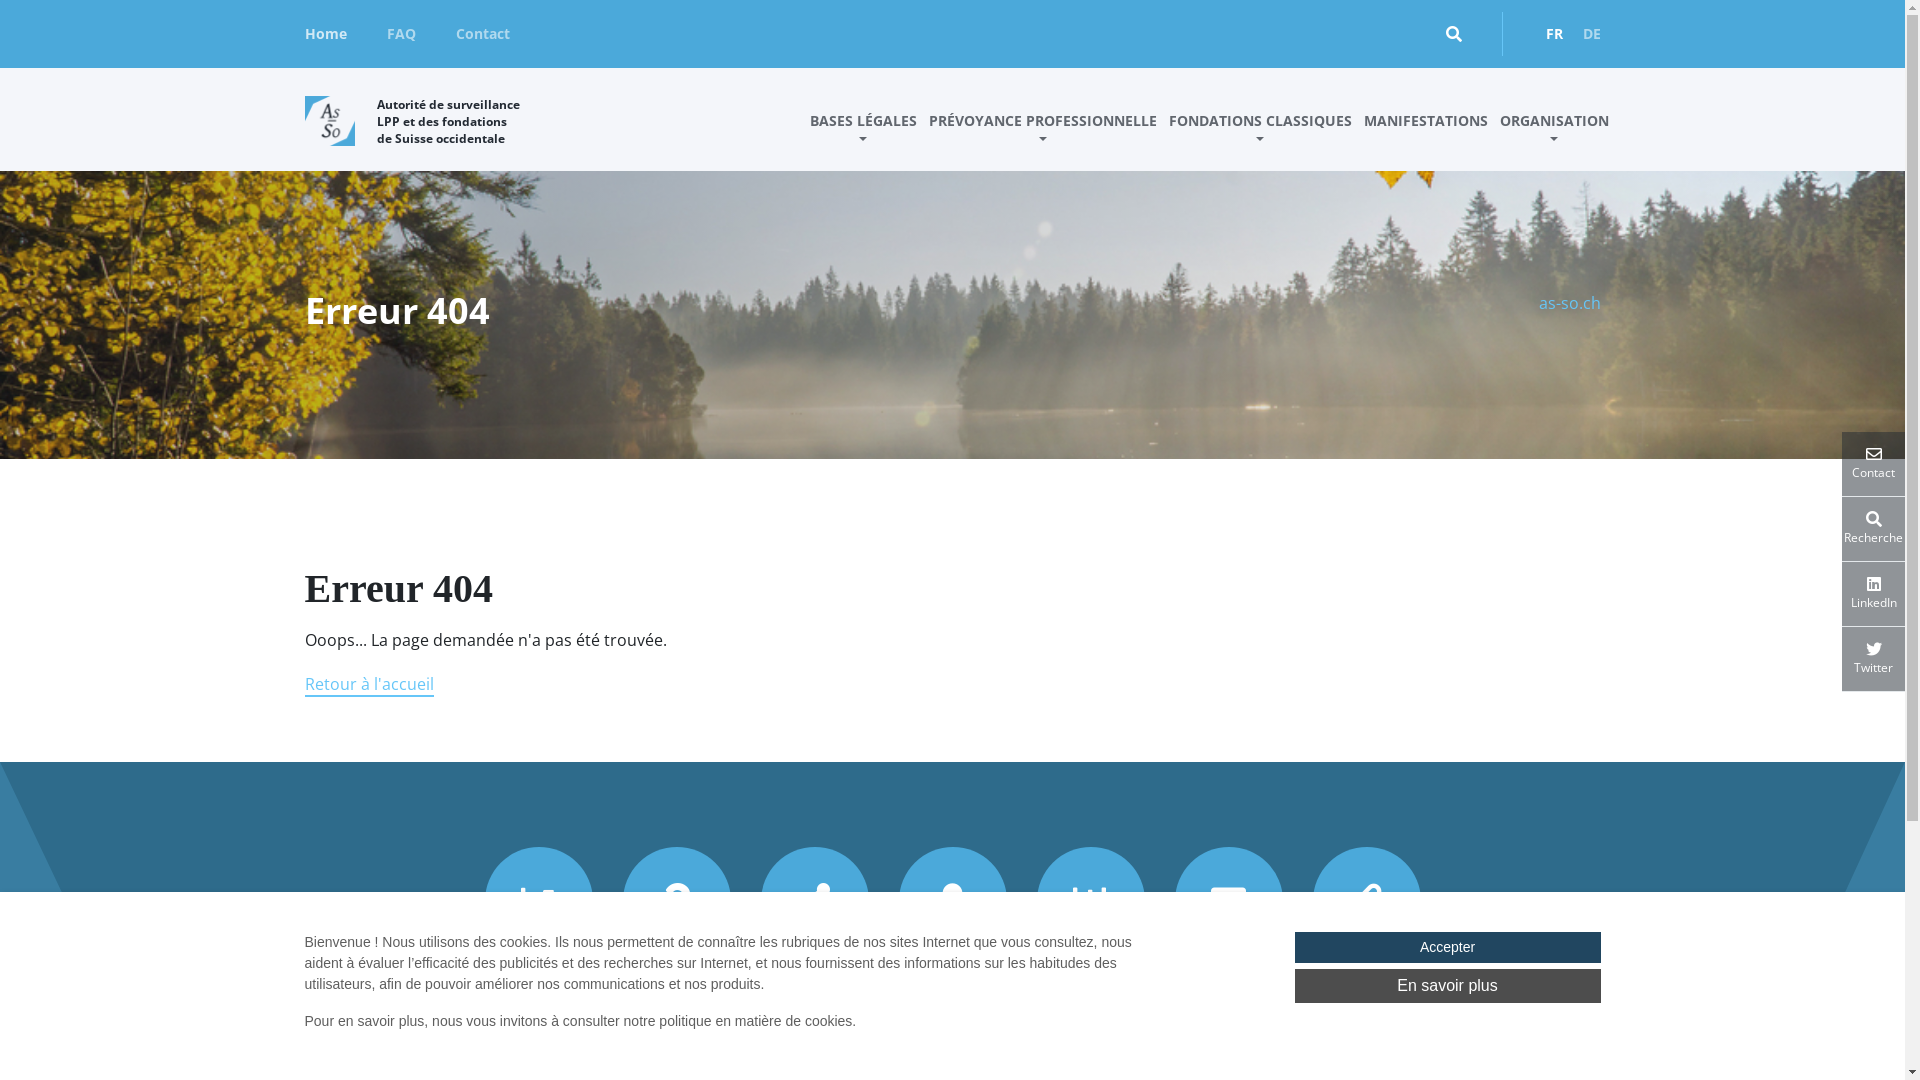  I want to click on Accepter, so click(1447, 948).